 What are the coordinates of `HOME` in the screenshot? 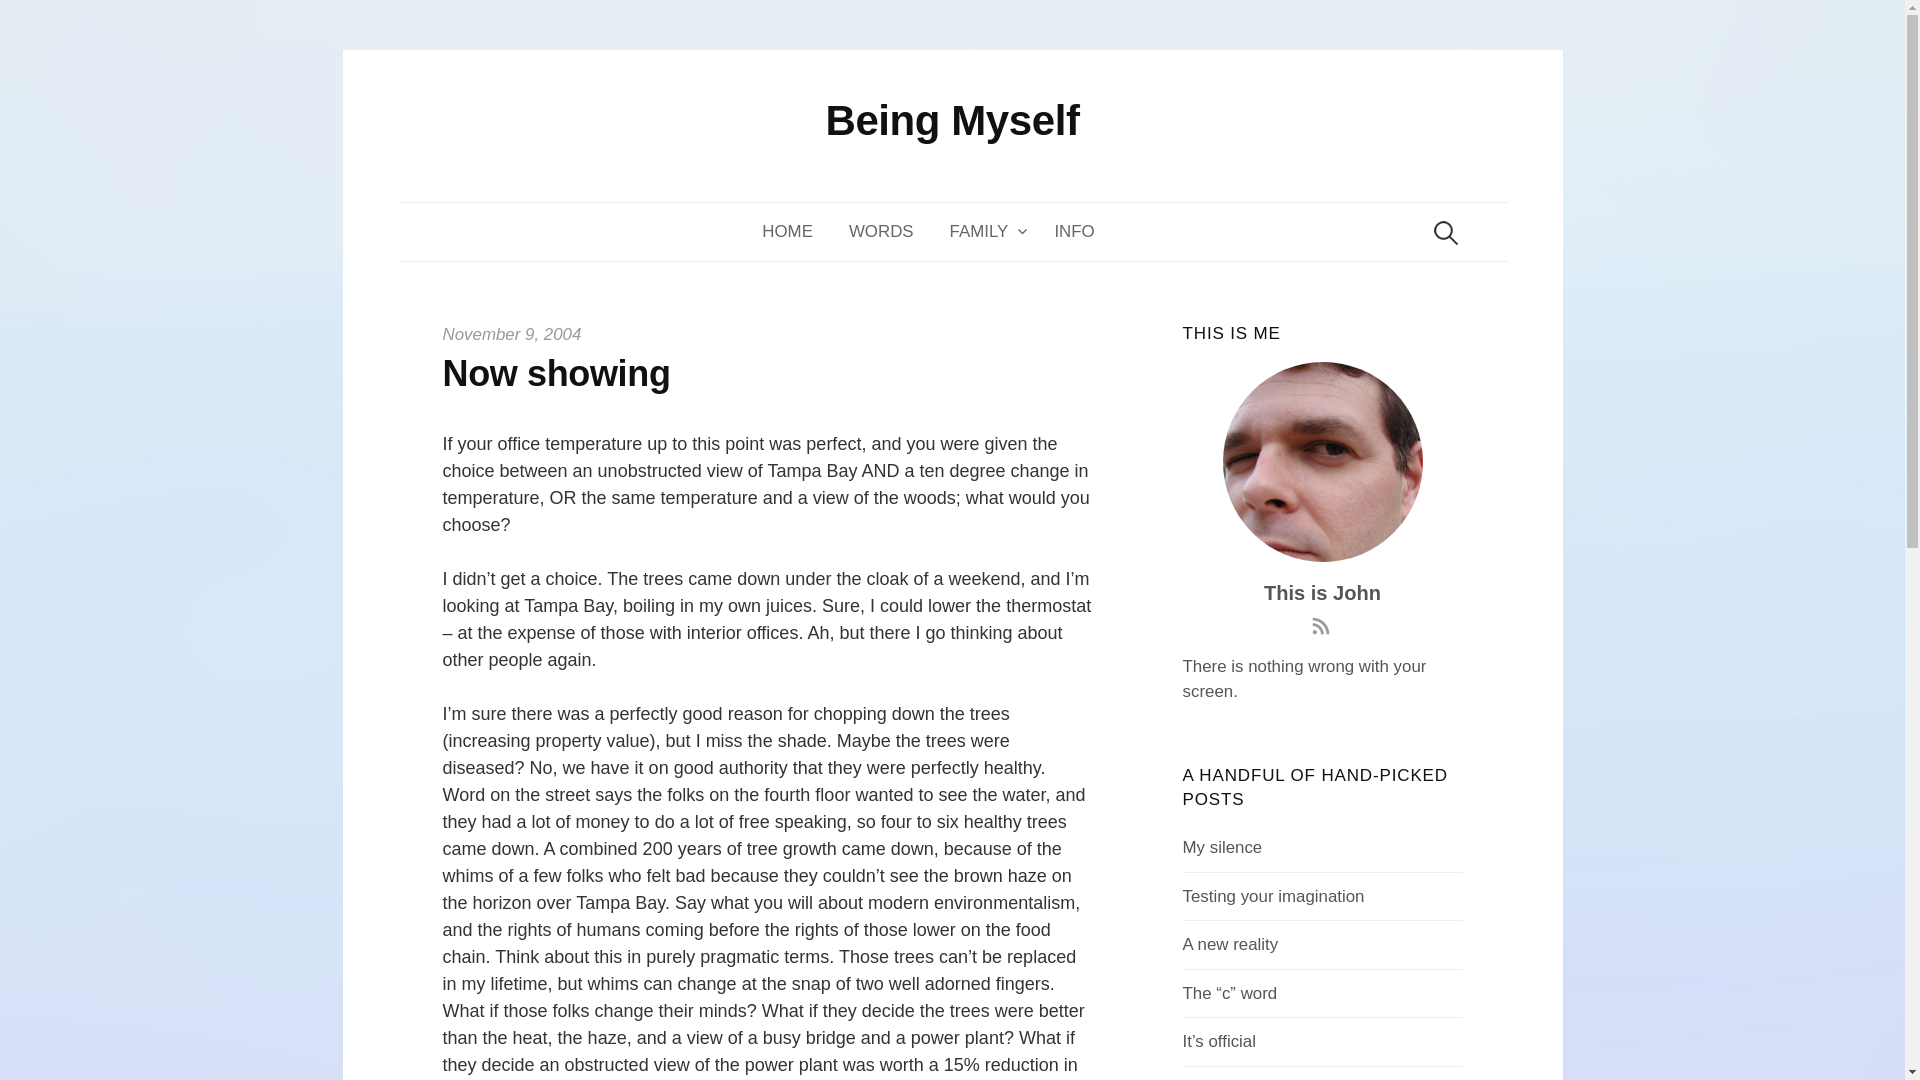 It's located at (796, 232).